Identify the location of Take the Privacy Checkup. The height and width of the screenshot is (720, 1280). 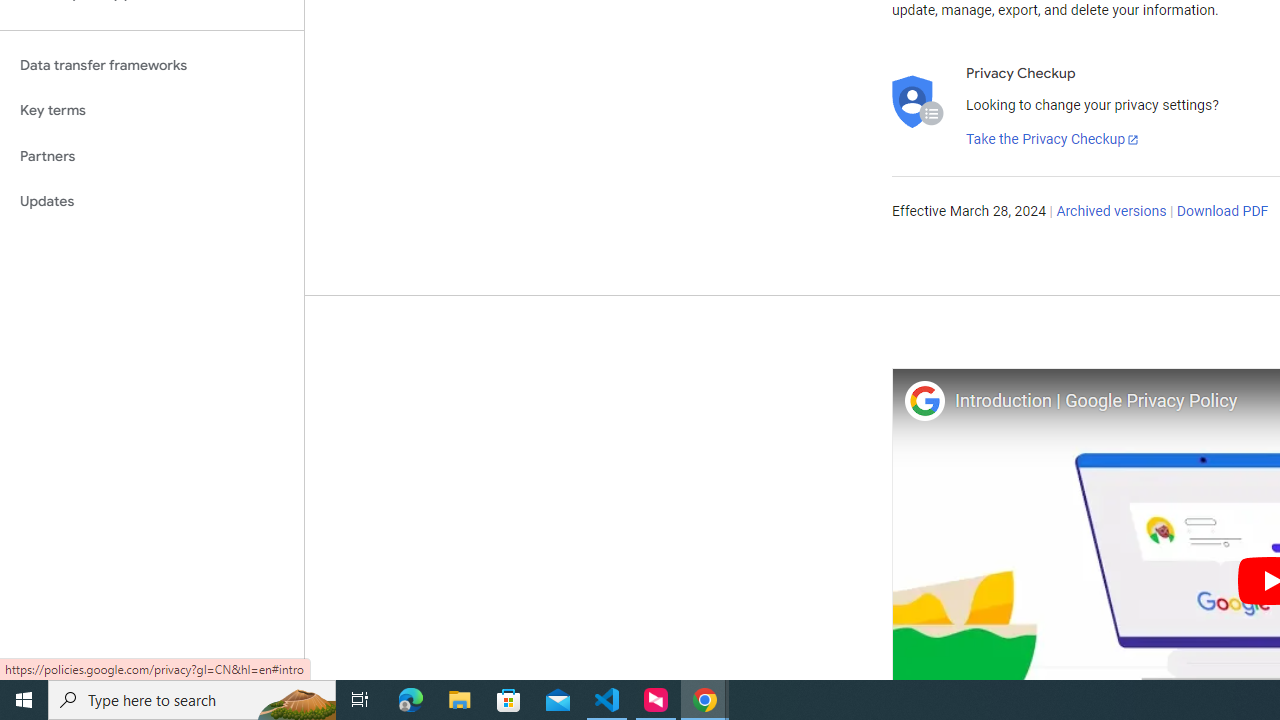
(1053, 140).